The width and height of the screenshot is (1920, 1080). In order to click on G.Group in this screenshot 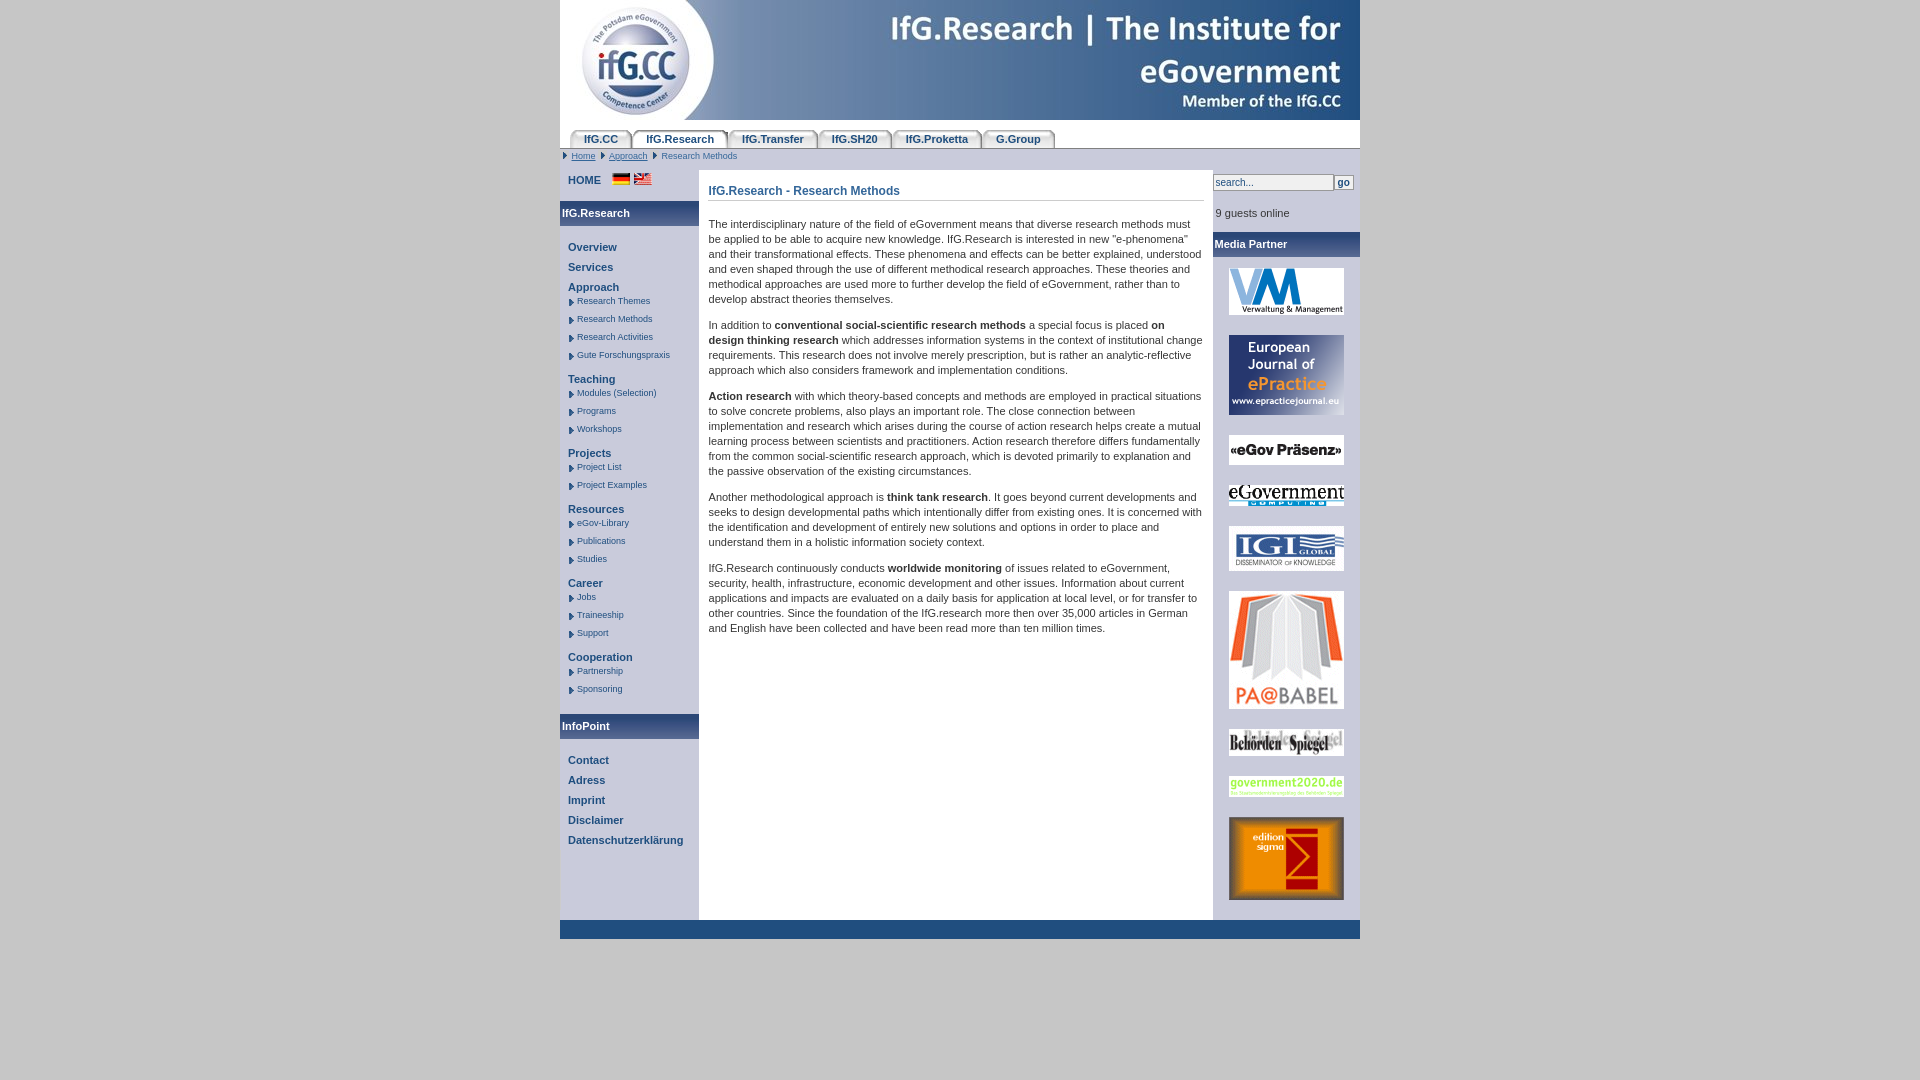, I will do `click(1018, 139)`.